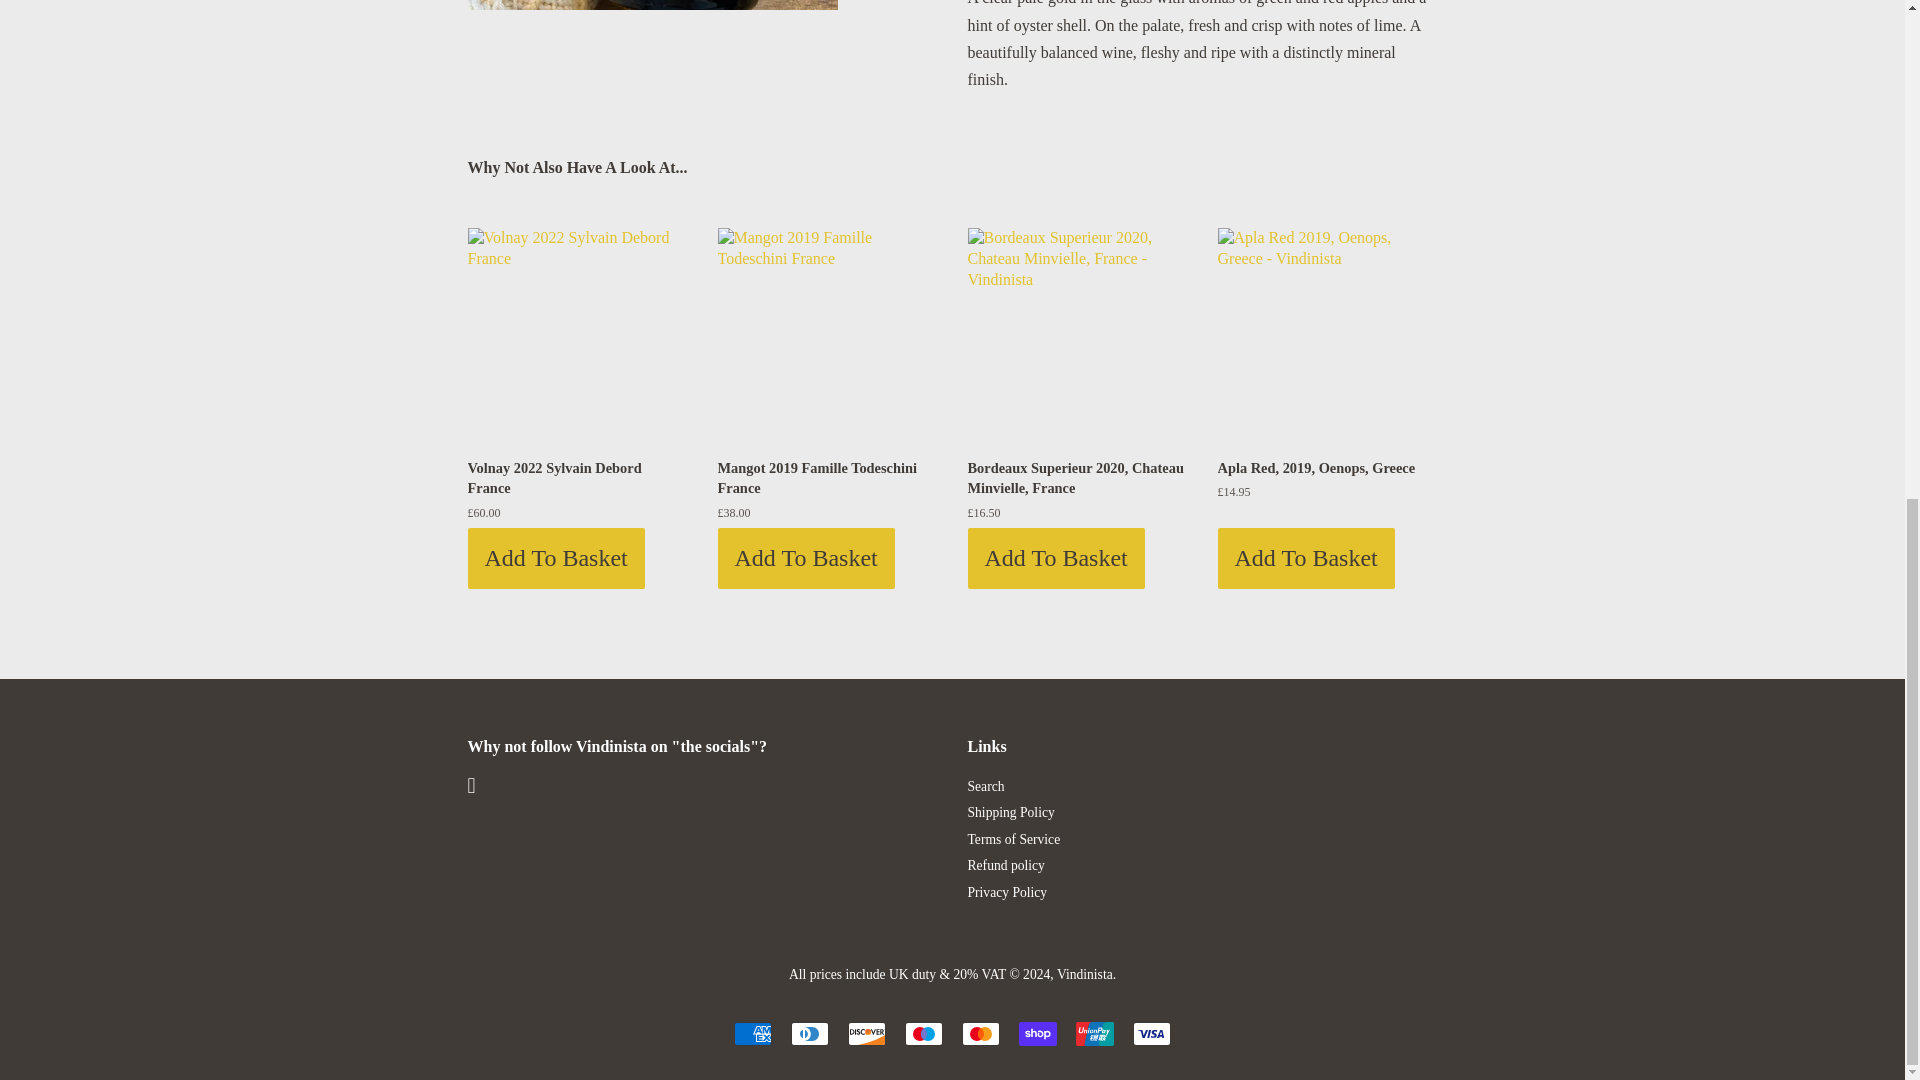 The height and width of the screenshot is (1080, 1920). I want to click on Search, so click(986, 786).